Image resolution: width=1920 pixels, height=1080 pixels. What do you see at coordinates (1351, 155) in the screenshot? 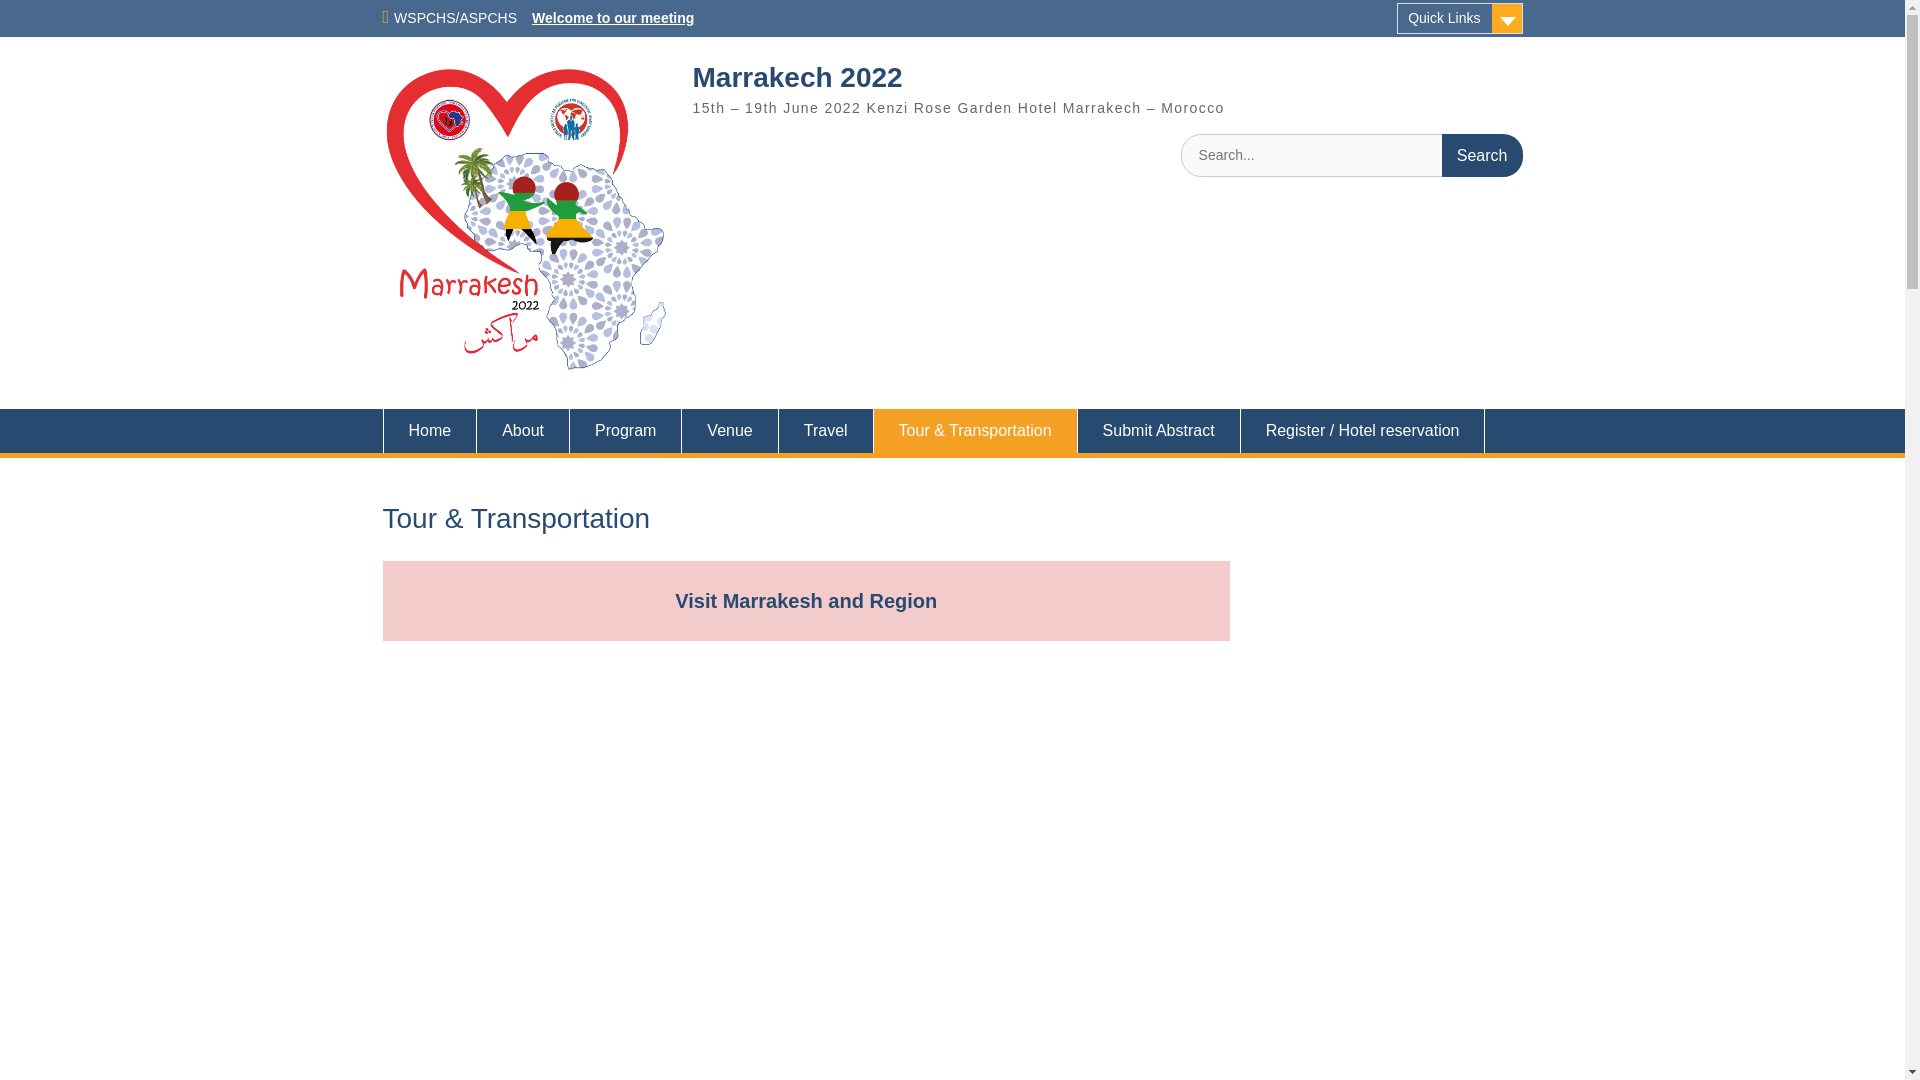
I see `Search for:` at bounding box center [1351, 155].